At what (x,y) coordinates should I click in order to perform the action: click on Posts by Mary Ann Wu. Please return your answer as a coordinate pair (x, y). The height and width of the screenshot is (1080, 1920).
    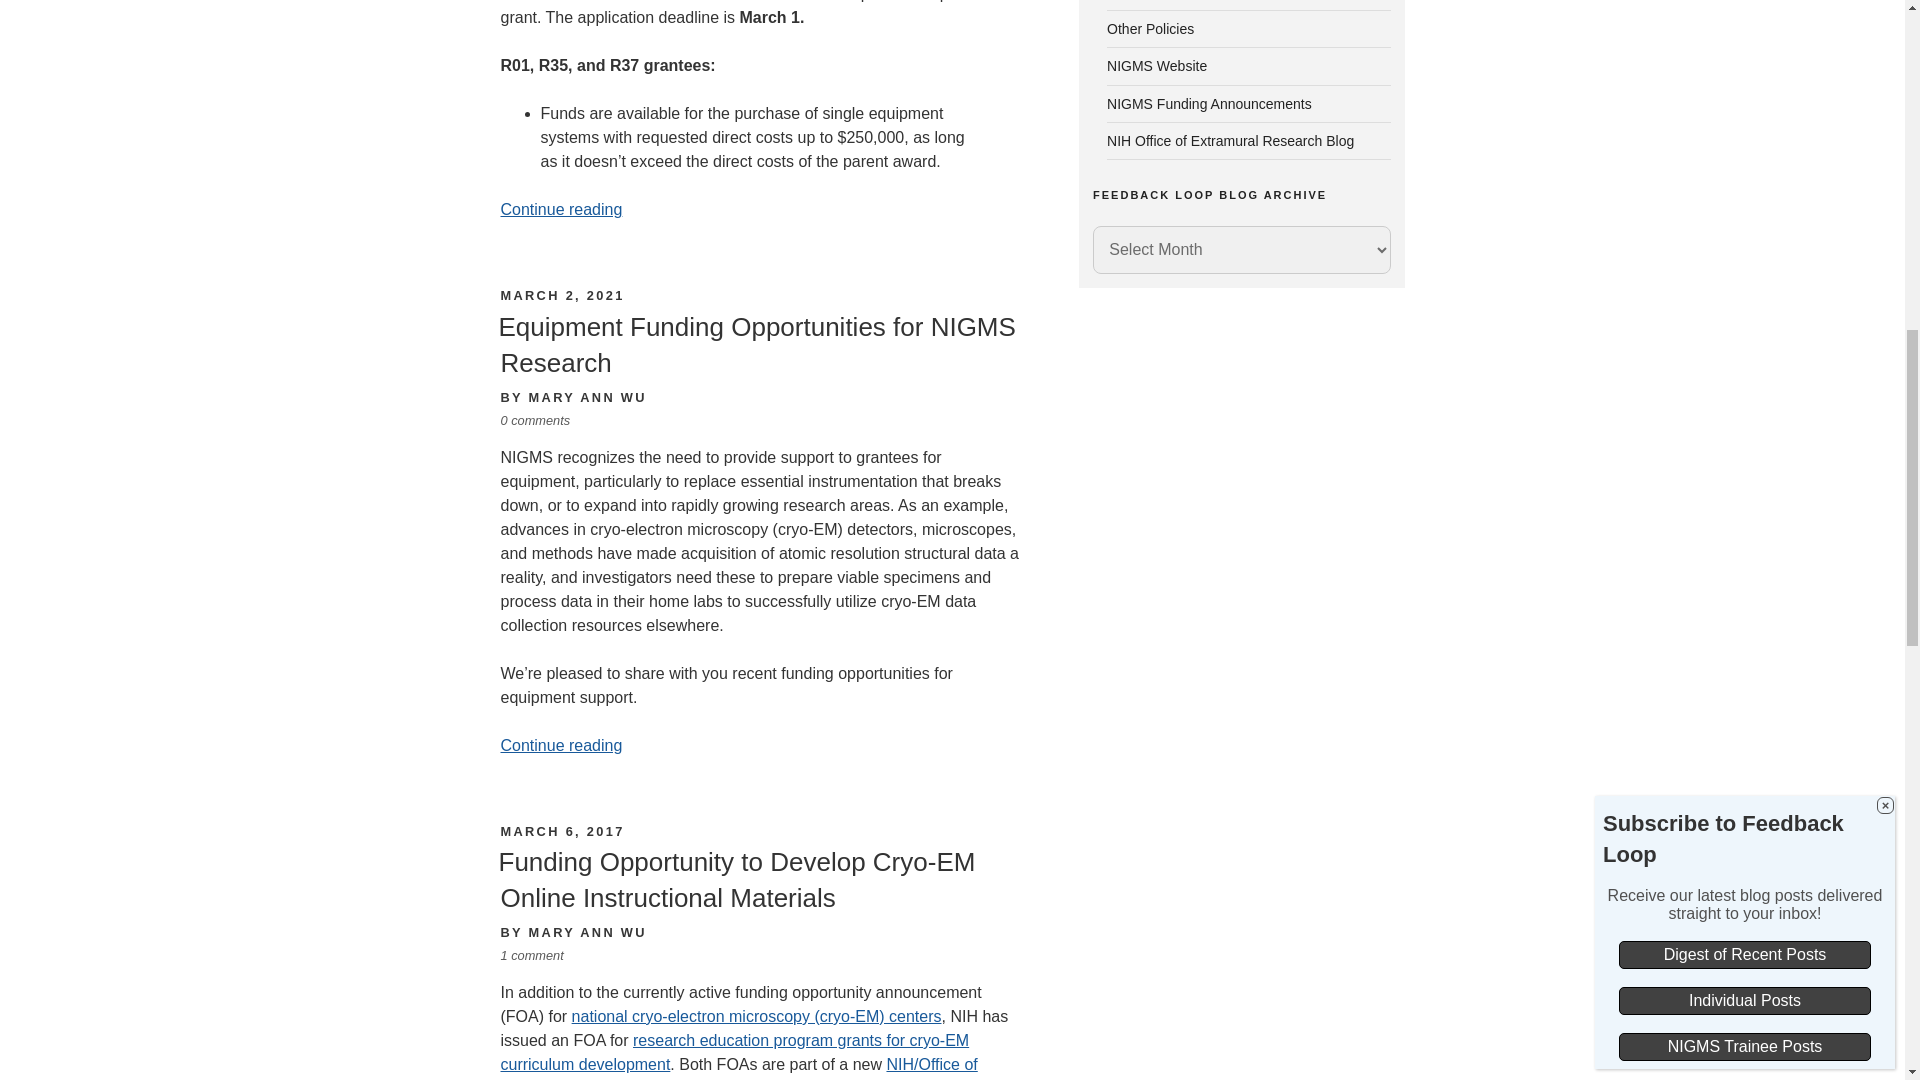
    Looking at the image, I should click on (588, 932).